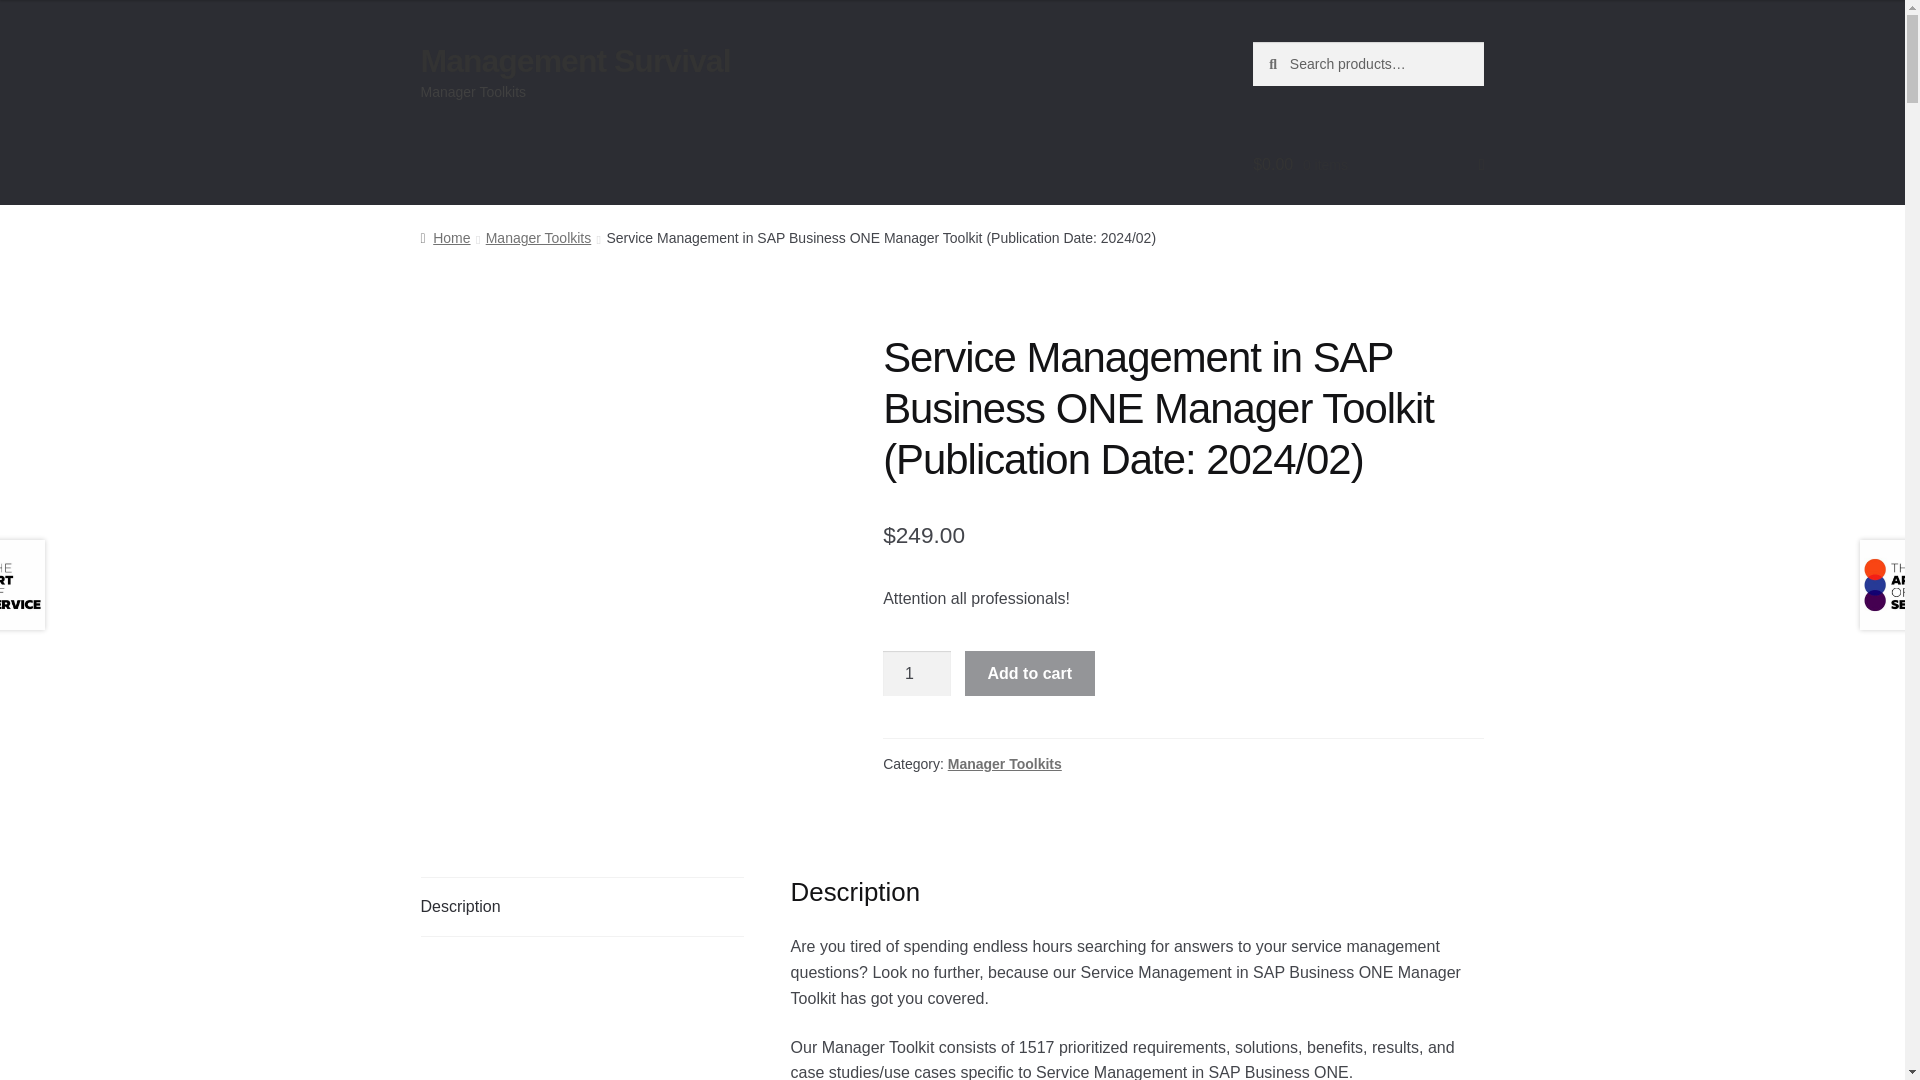 The height and width of the screenshot is (1080, 1920). What do you see at coordinates (1030, 674) in the screenshot?
I see `Add to cart` at bounding box center [1030, 674].